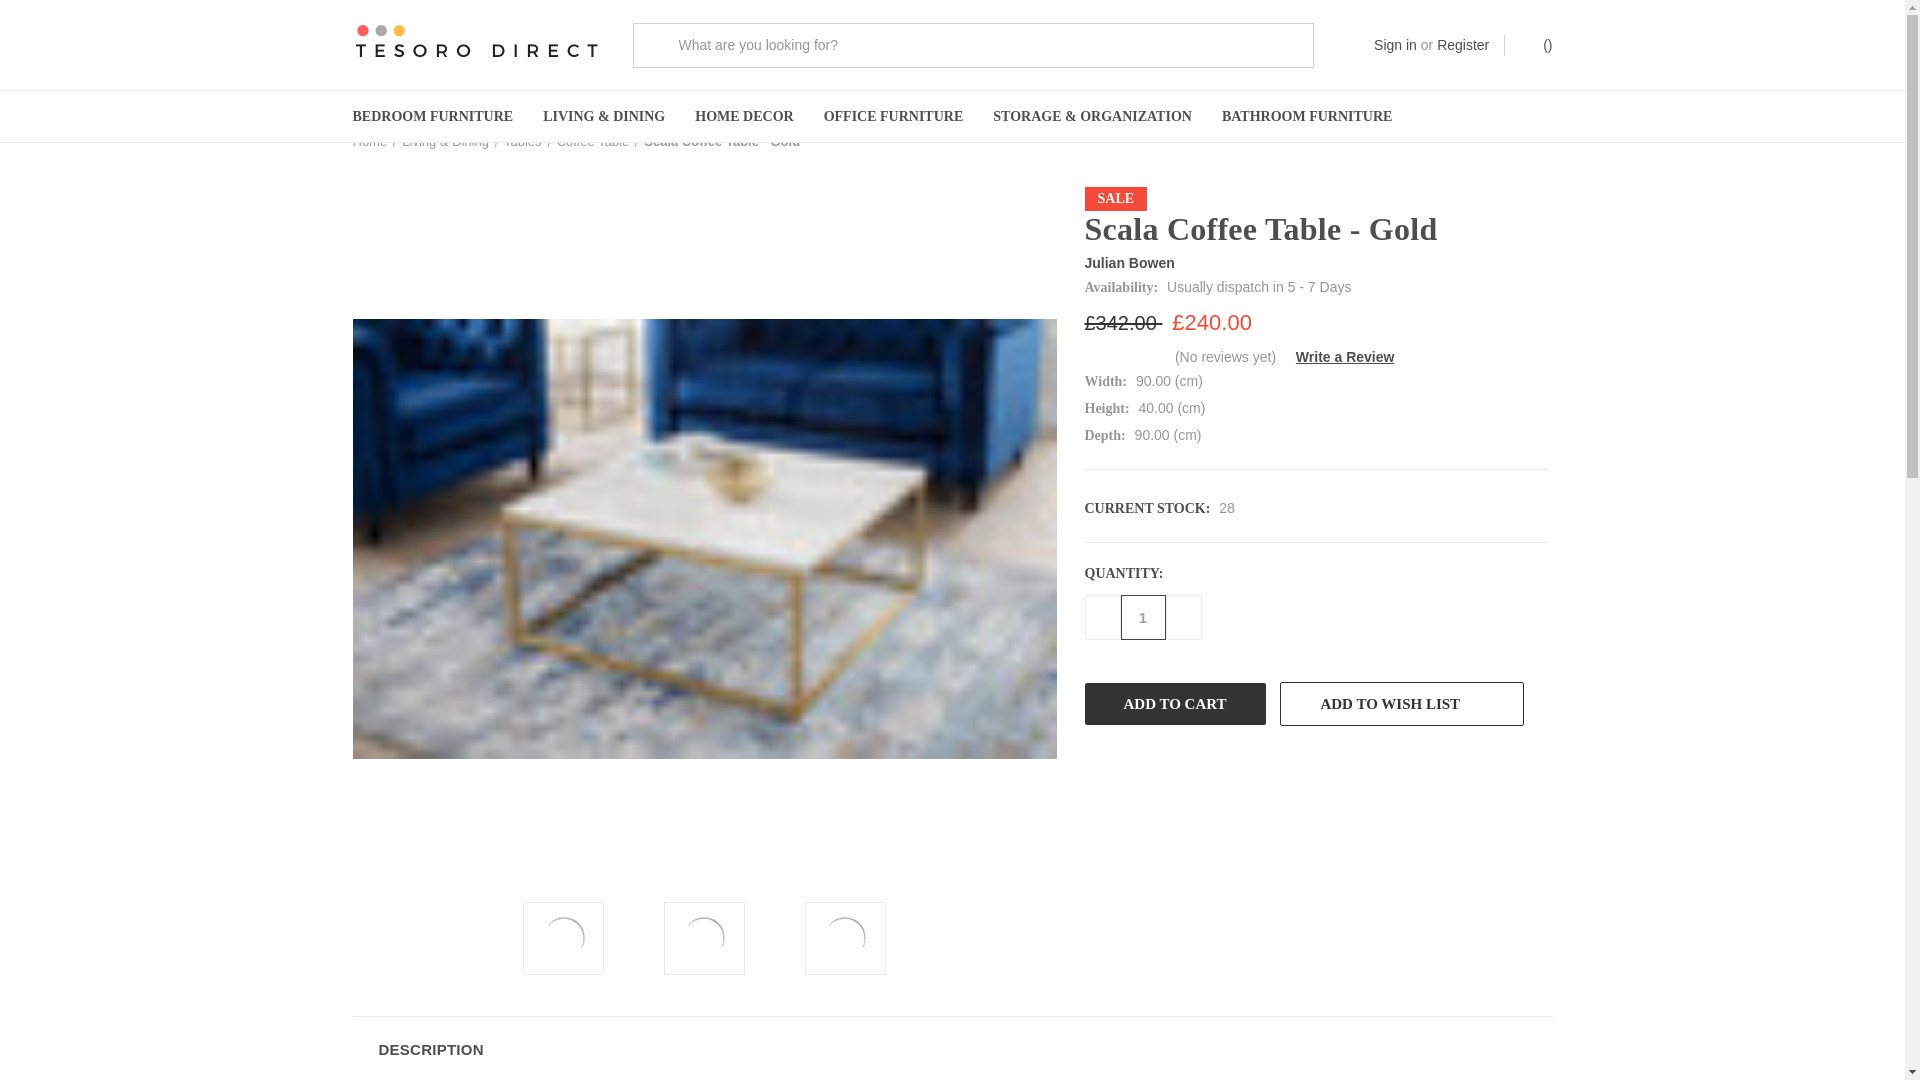 The image size is (1920, 1080). I want to click on 1, so click(1142, 618).